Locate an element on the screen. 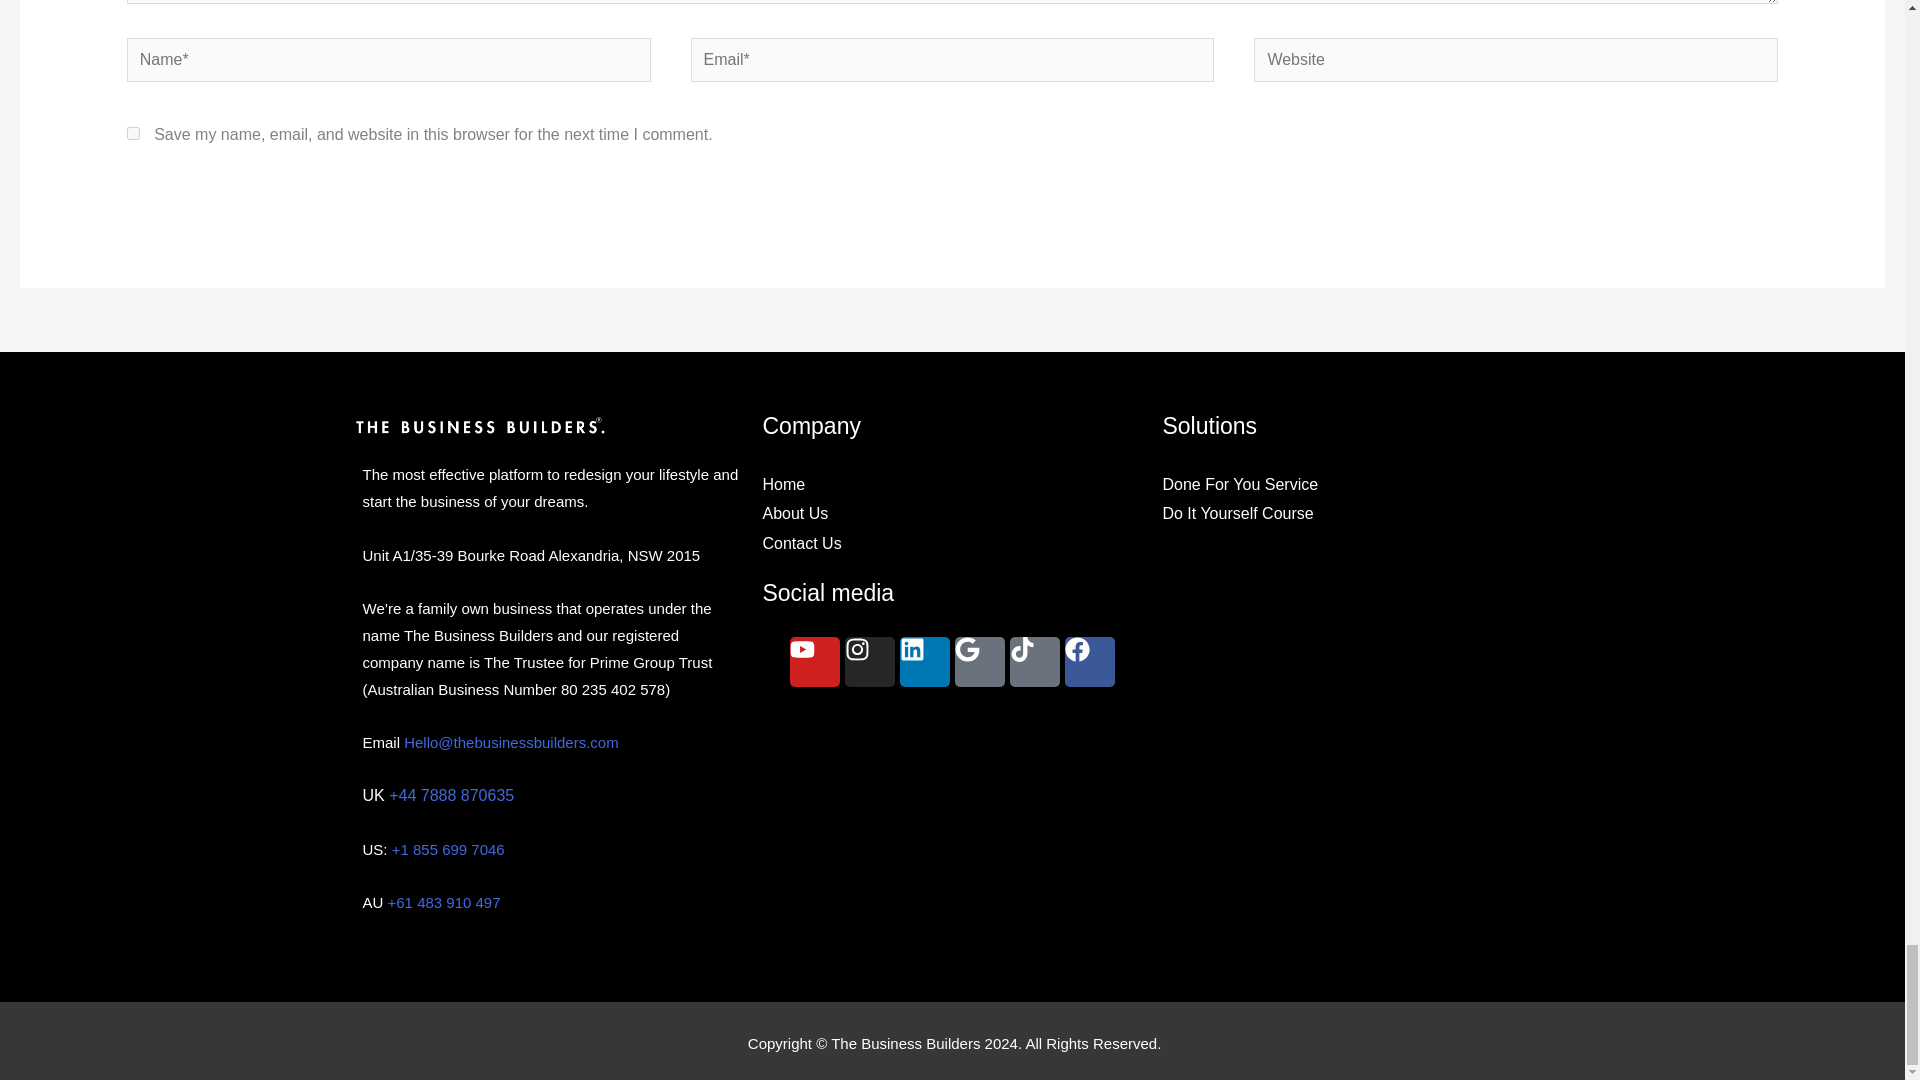 This screenshot has width=1920, height=1080. Done For You Service is located at coordinates (1351, 483).